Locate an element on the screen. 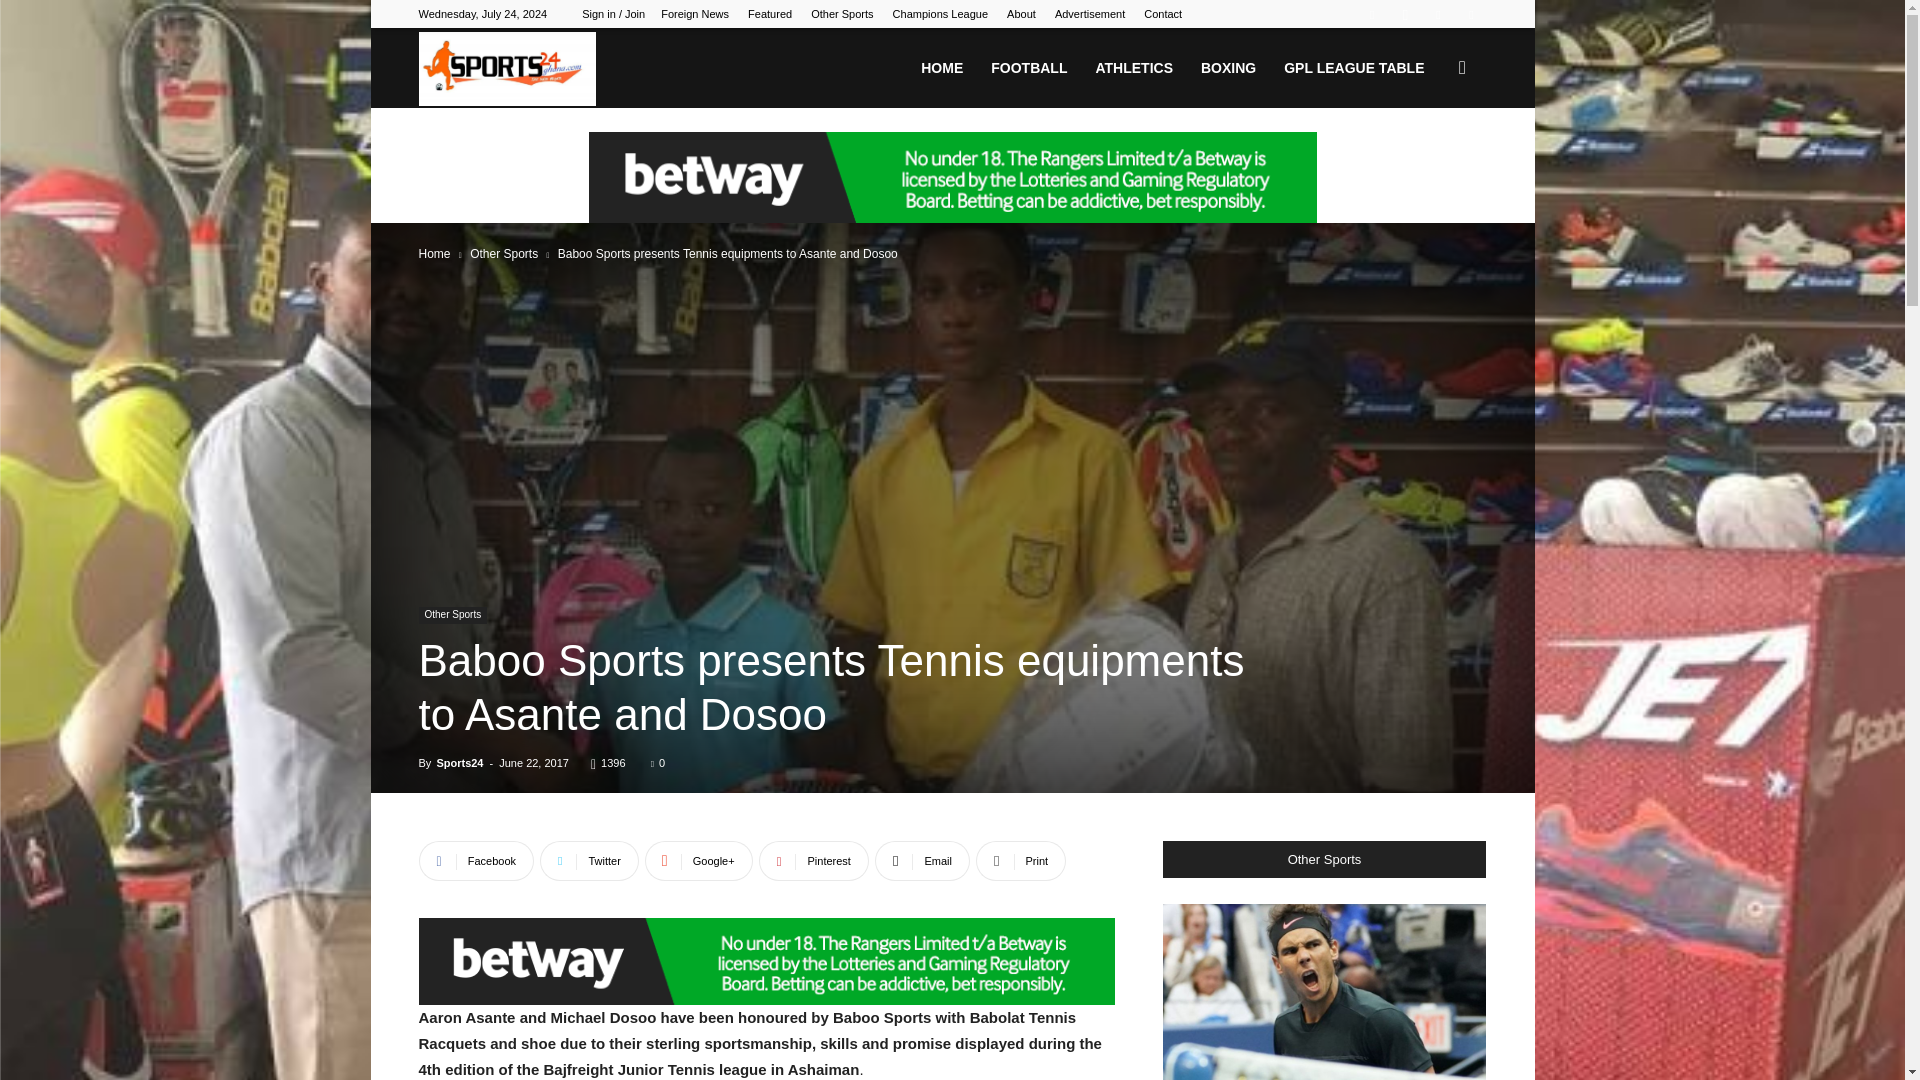  Featured is located at coordinates (770, 14).